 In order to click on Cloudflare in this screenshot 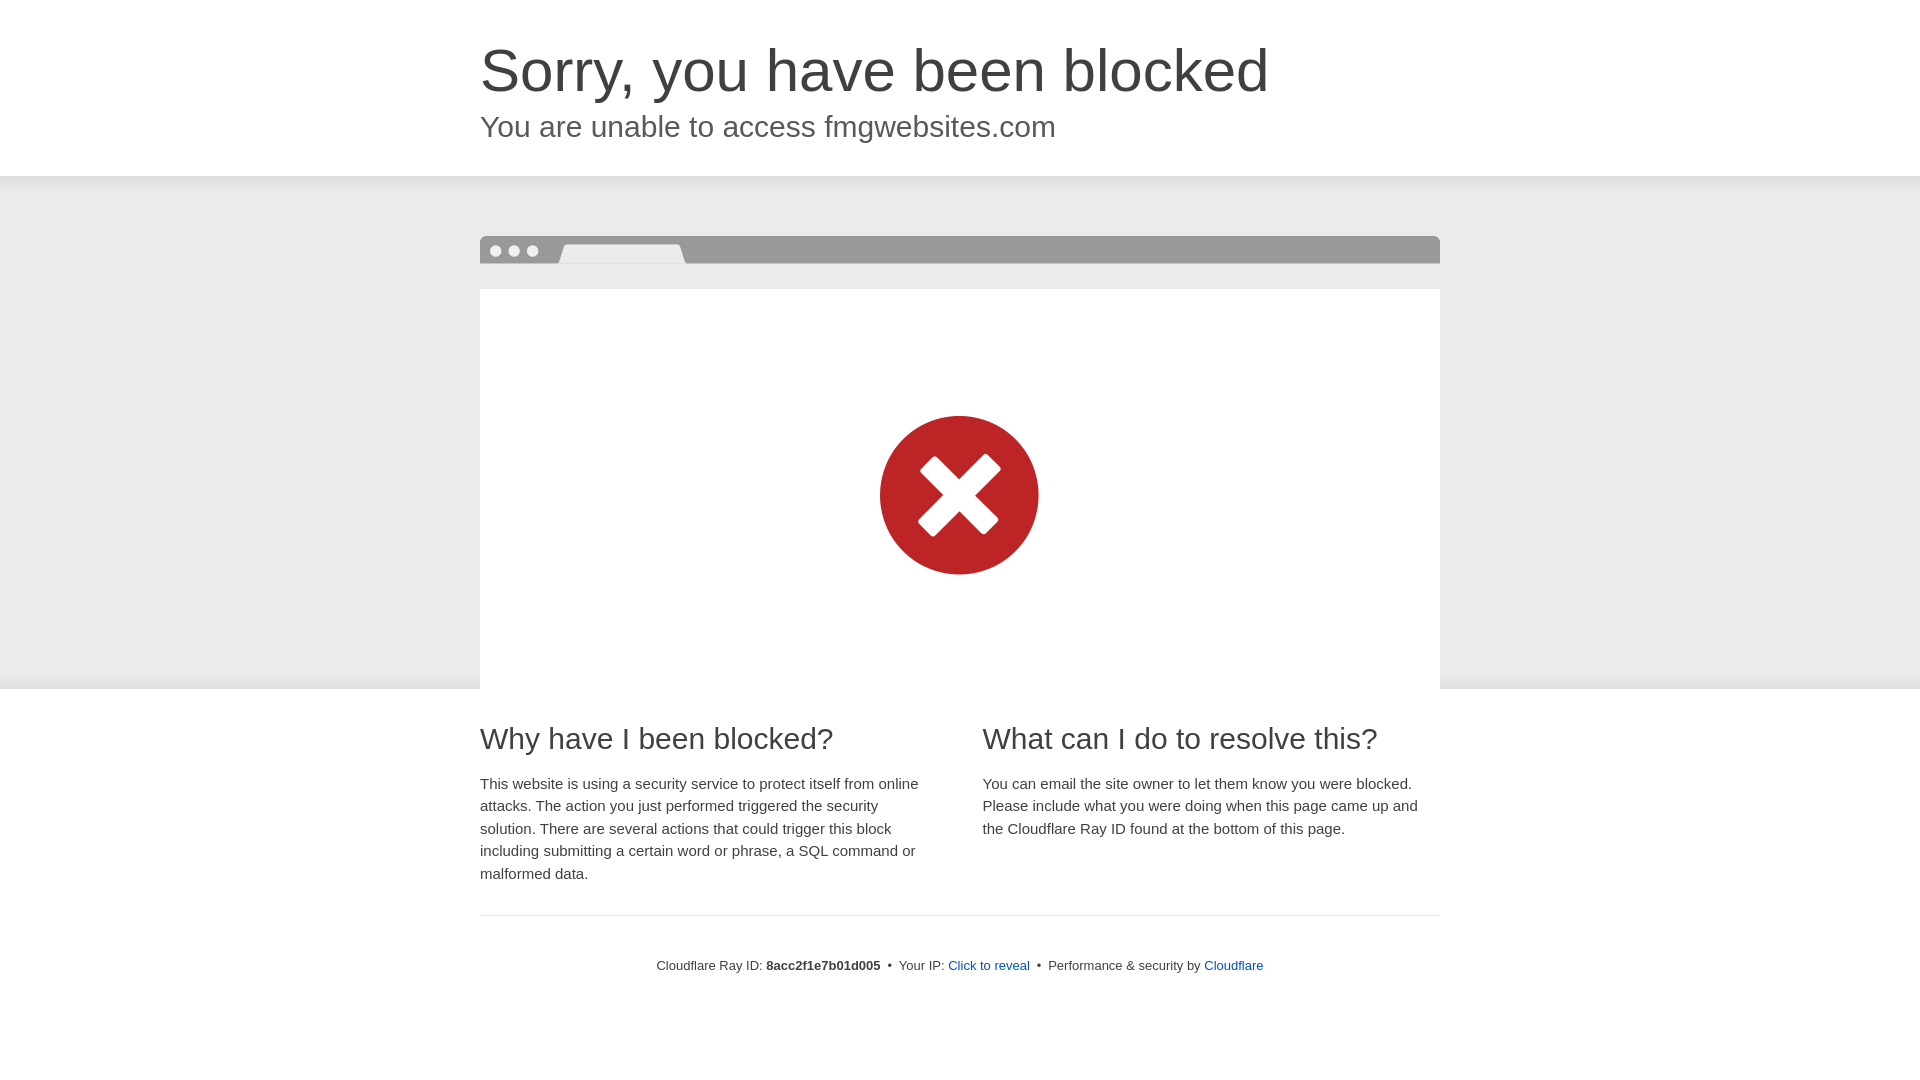, I will do `click(1233, 965)`.